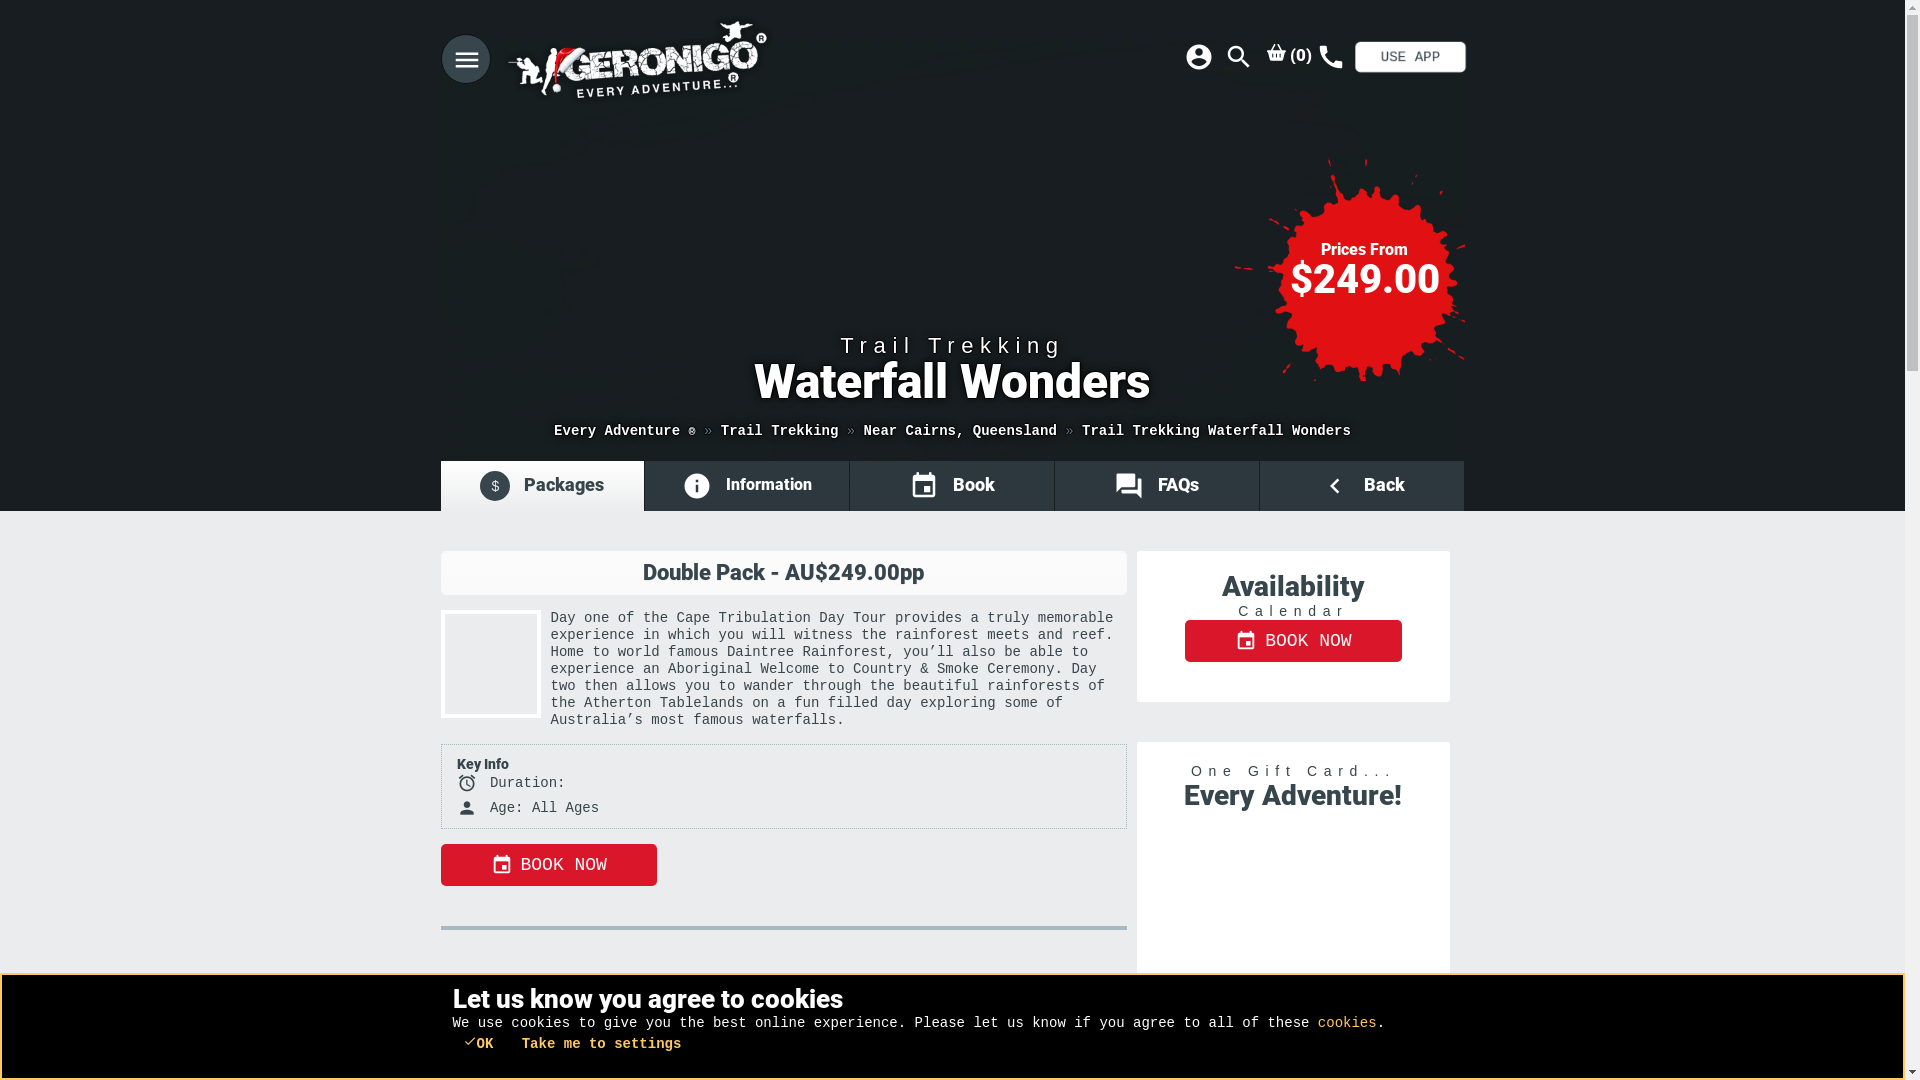 The image size is (1920, 1080). Describe the element at coordinates (783, 573) in the screenshot. I see `Double Pack - AU$249.00pp` at that location.